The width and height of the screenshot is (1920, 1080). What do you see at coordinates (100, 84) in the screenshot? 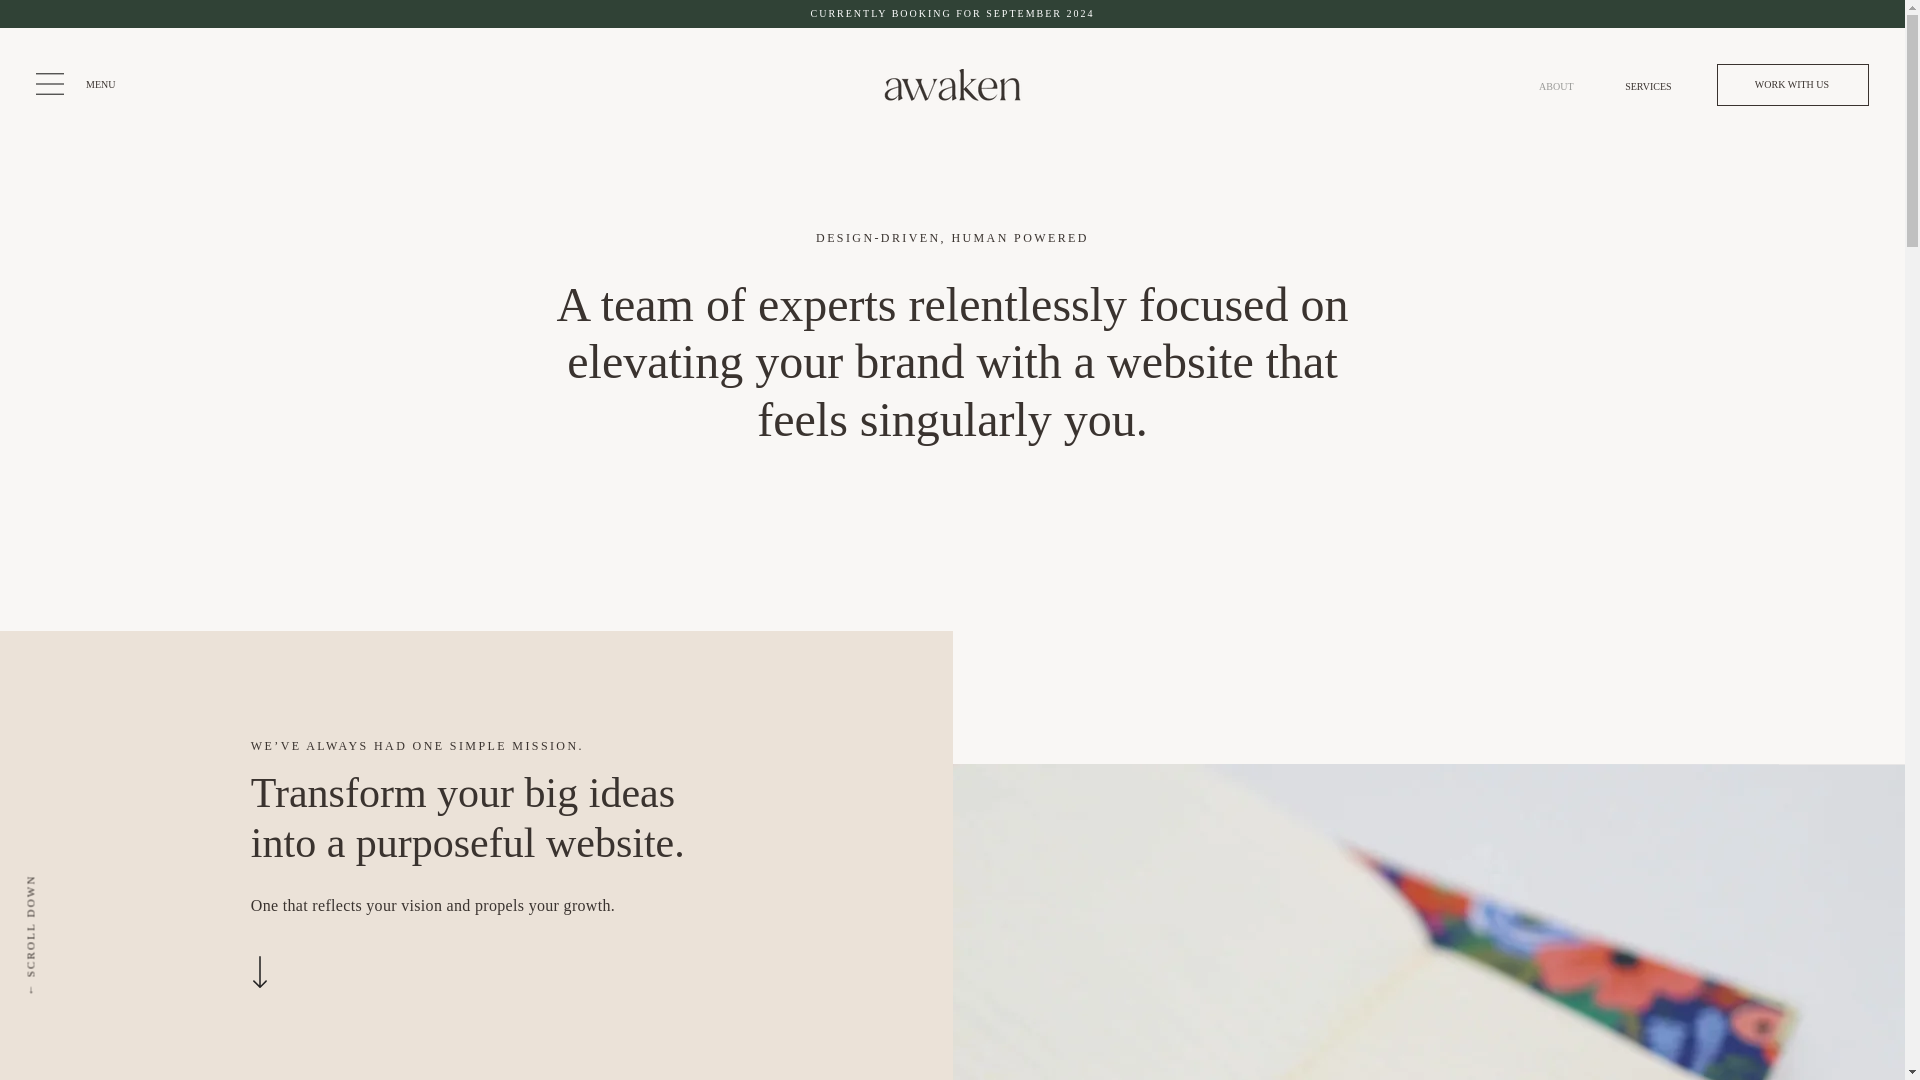
I see `MENU` at bounding box center [100, 84].